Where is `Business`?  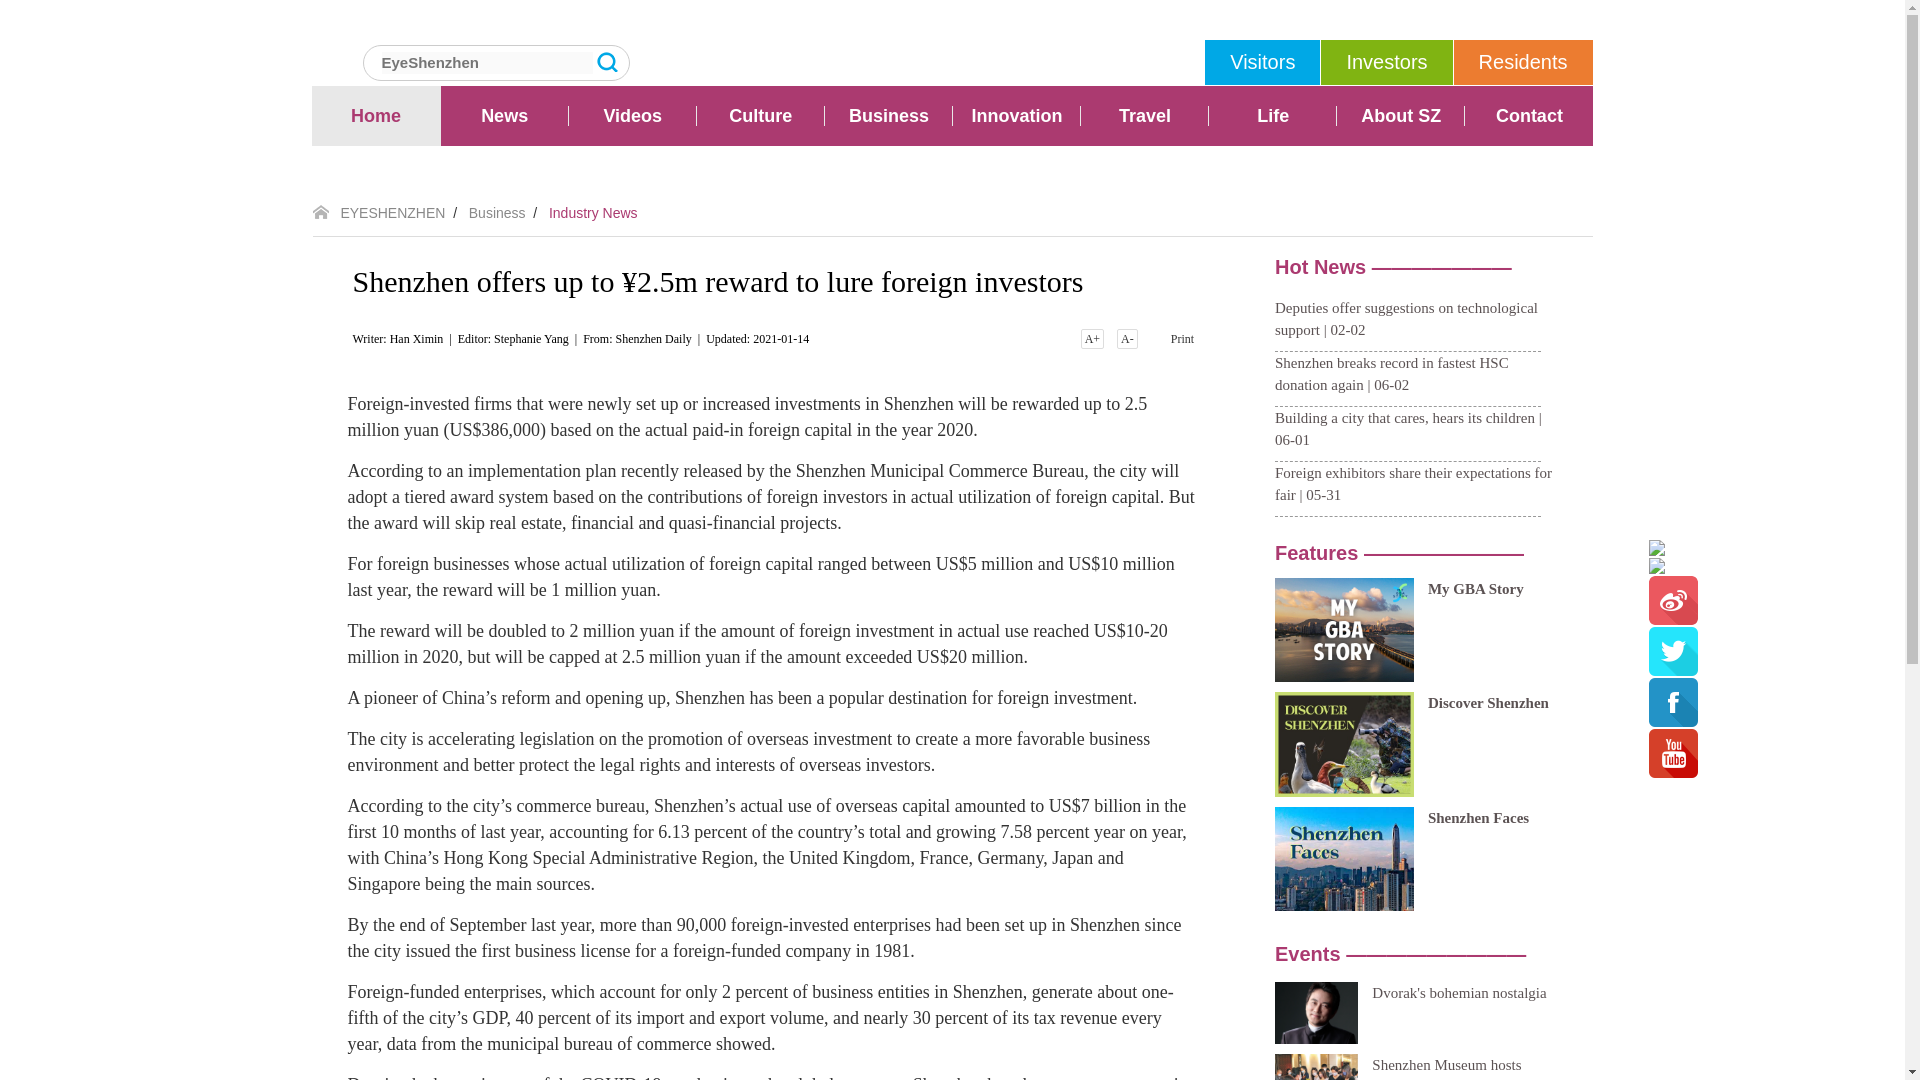
Business is located at coordinates (888, 116).